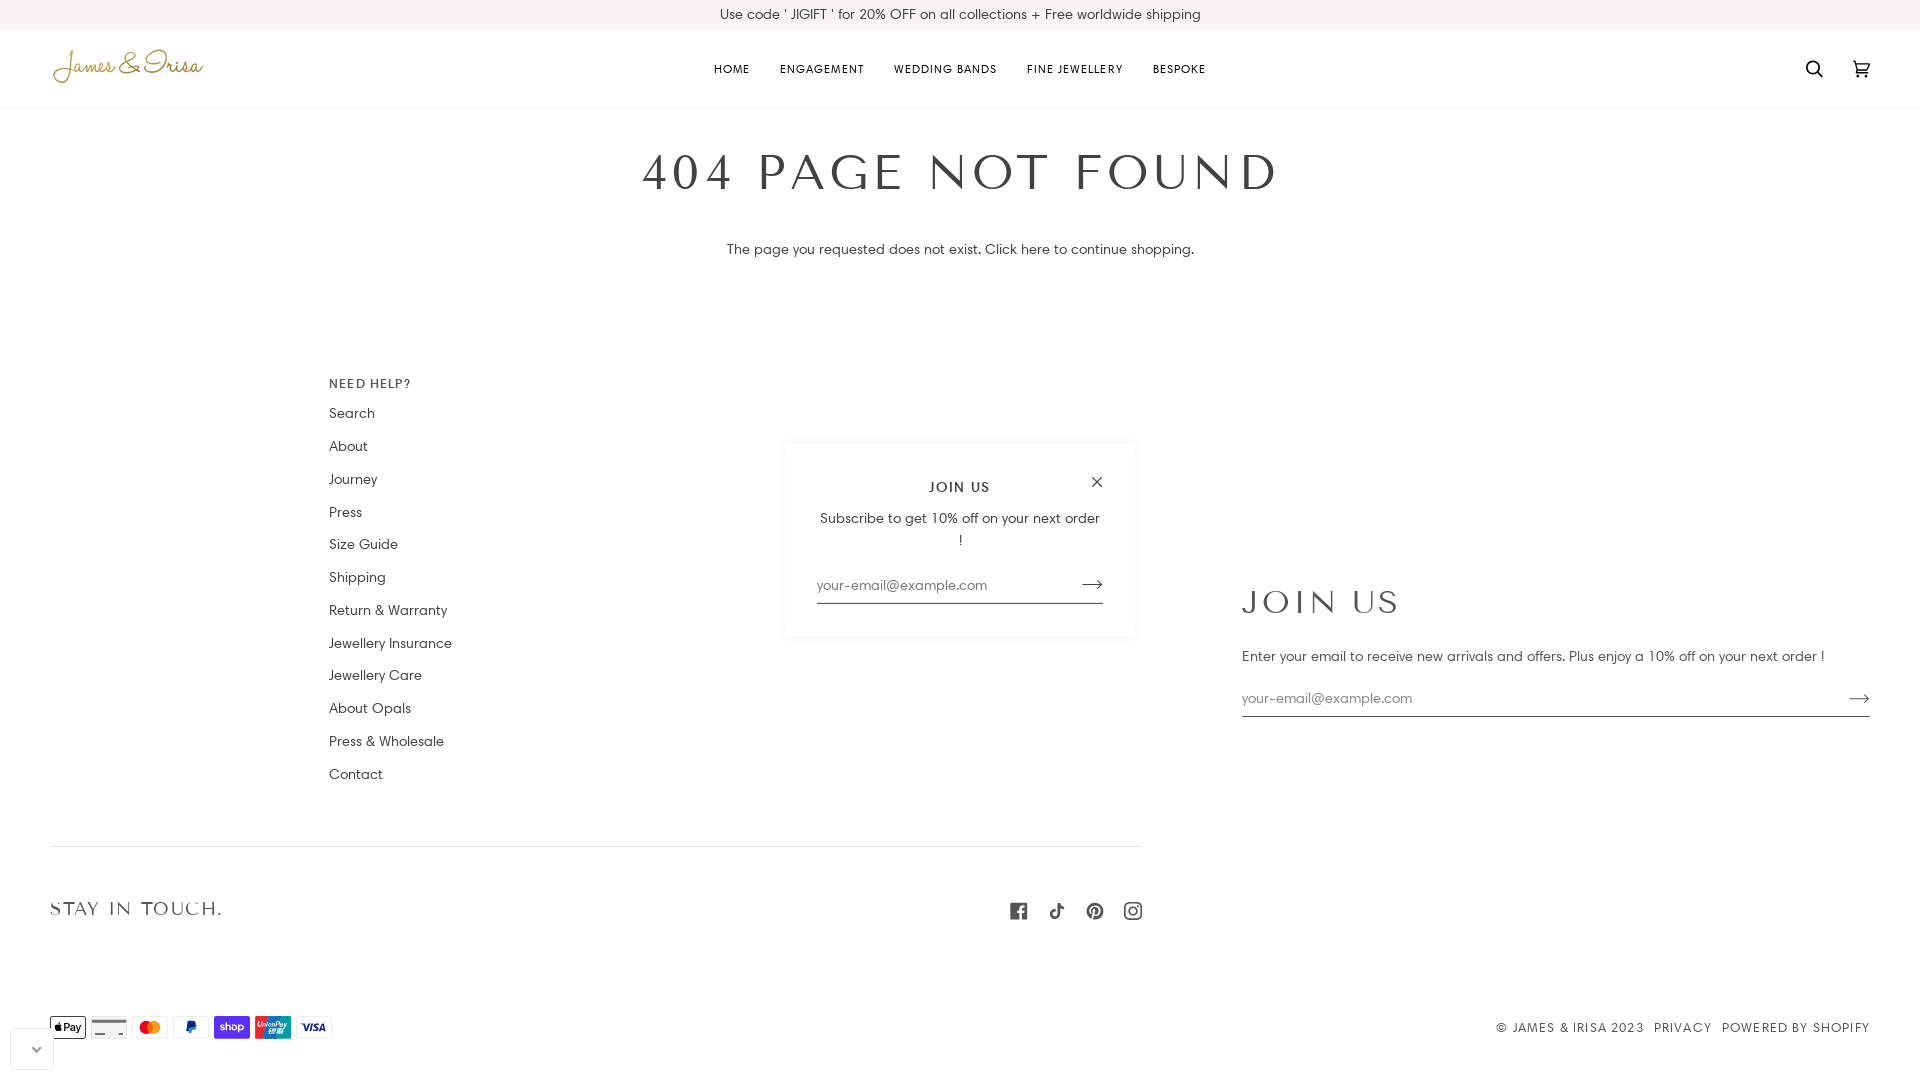  I want to click on Shipping, so click(358, 577).